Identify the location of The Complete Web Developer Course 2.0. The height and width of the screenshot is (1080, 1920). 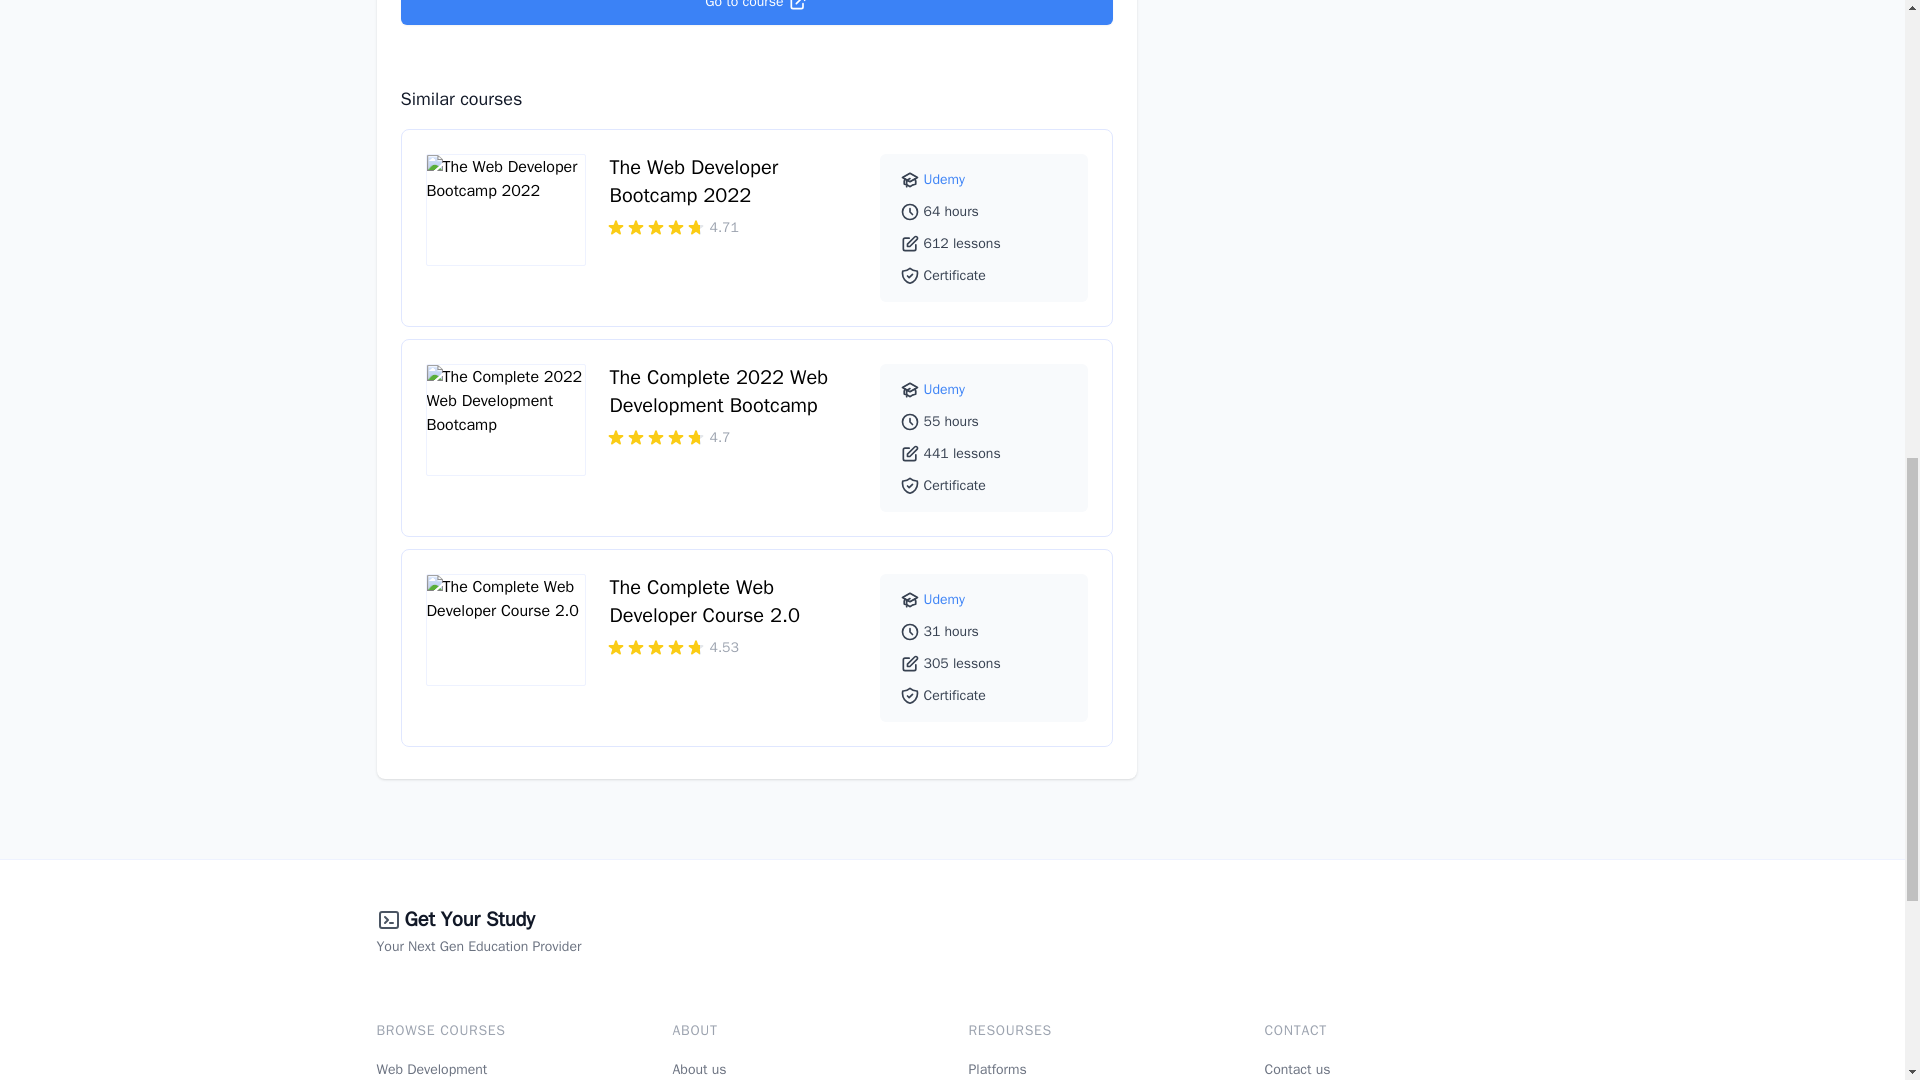
(705, 600).